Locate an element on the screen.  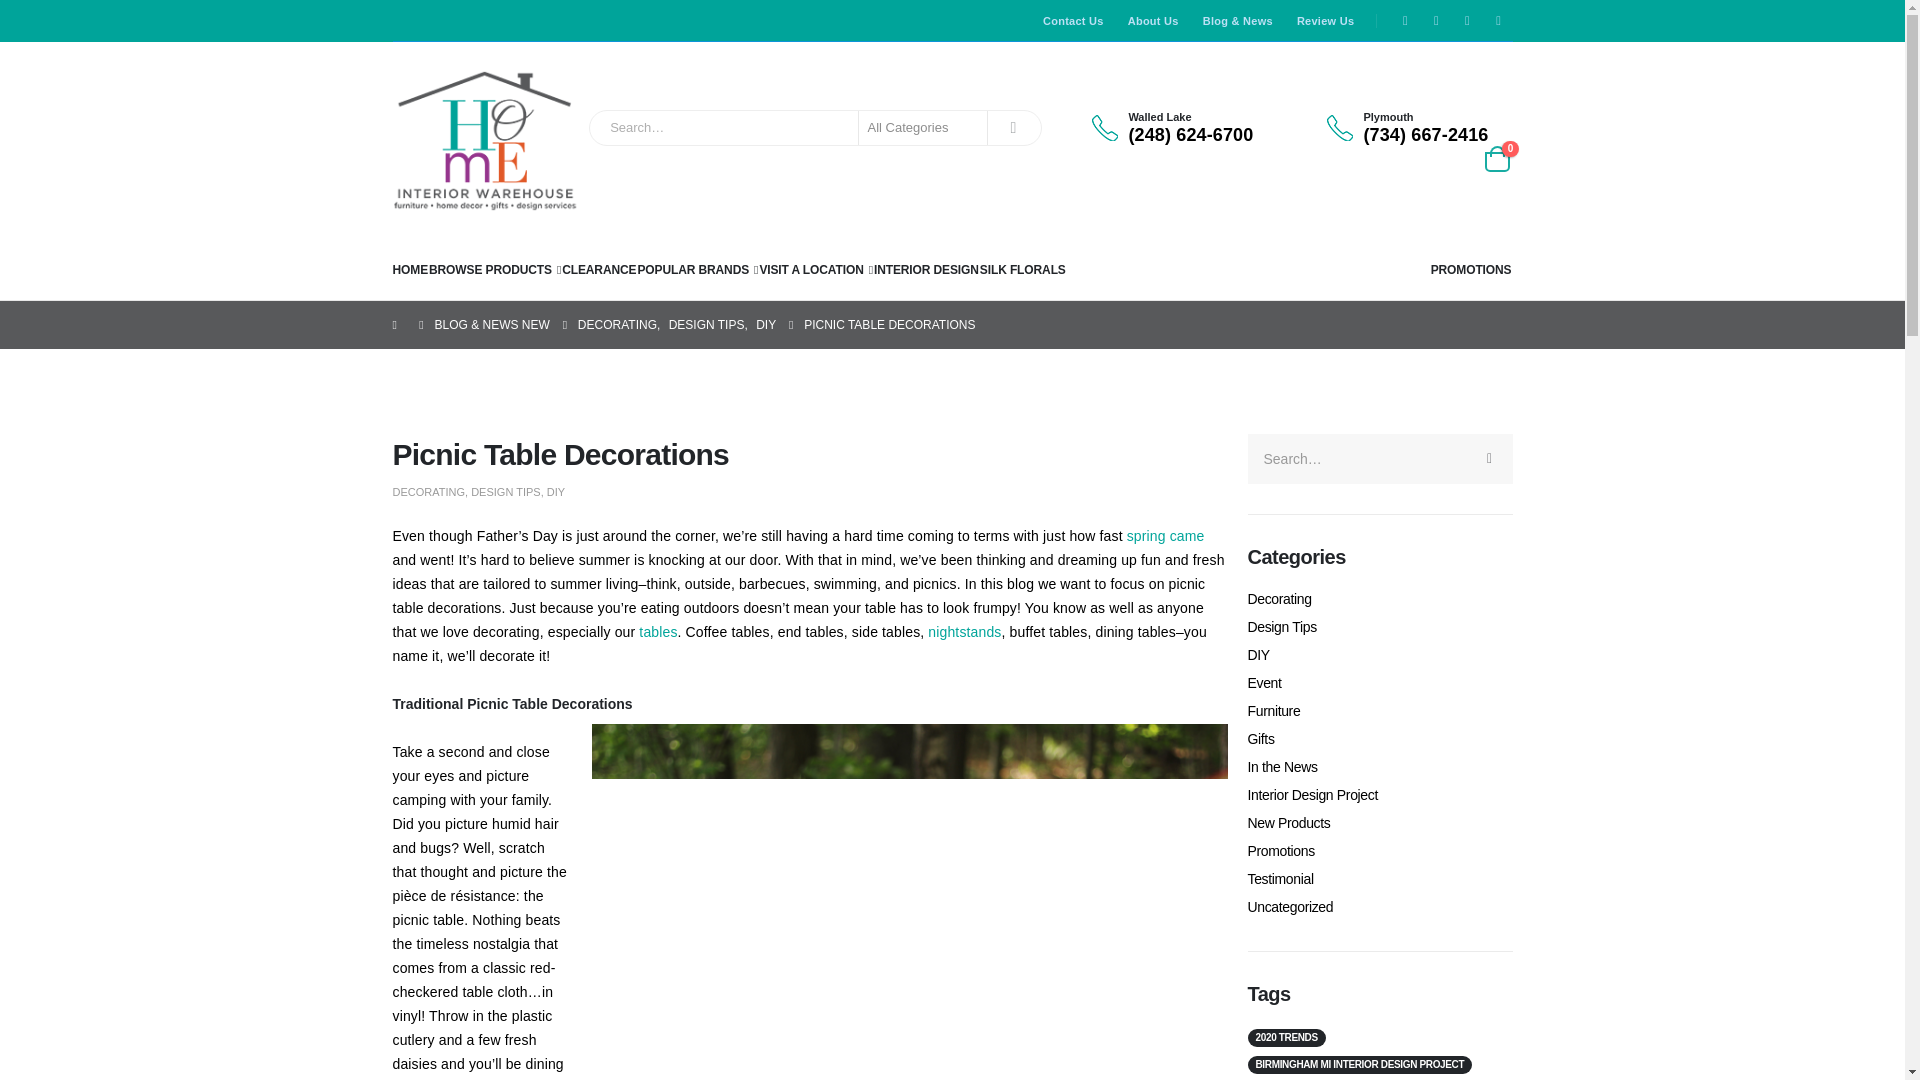
Review Us is located at coordinates (1320, 21).